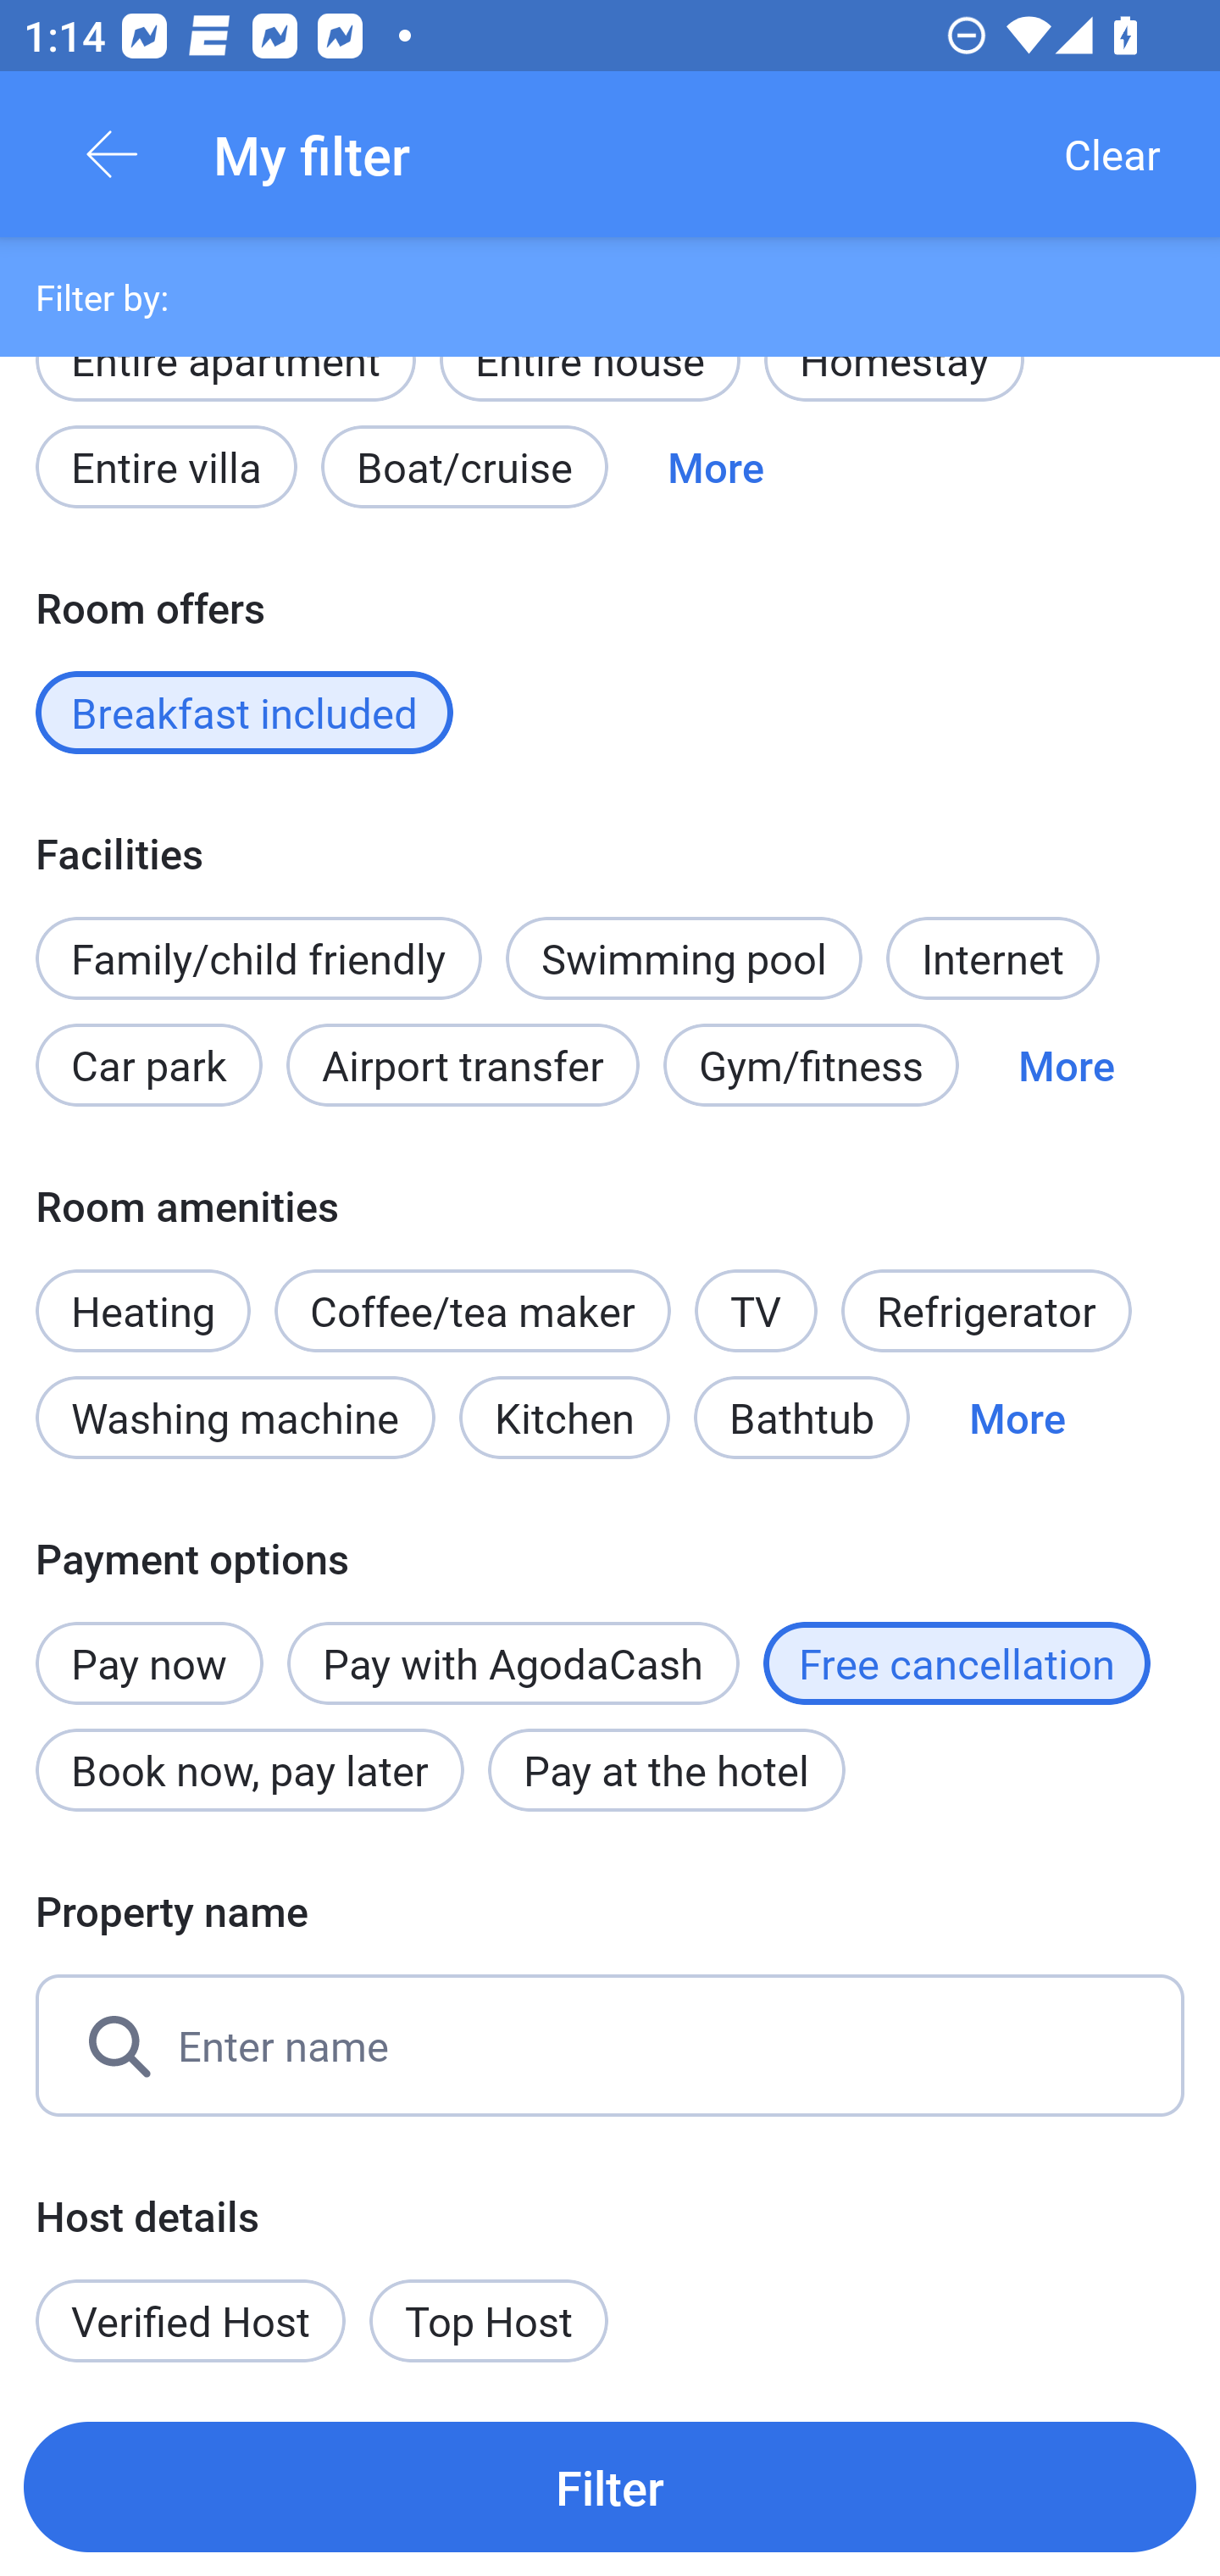  Describe the element at coordinates (236, 1418) in the screenshot. I see `Washing machine` at that location.